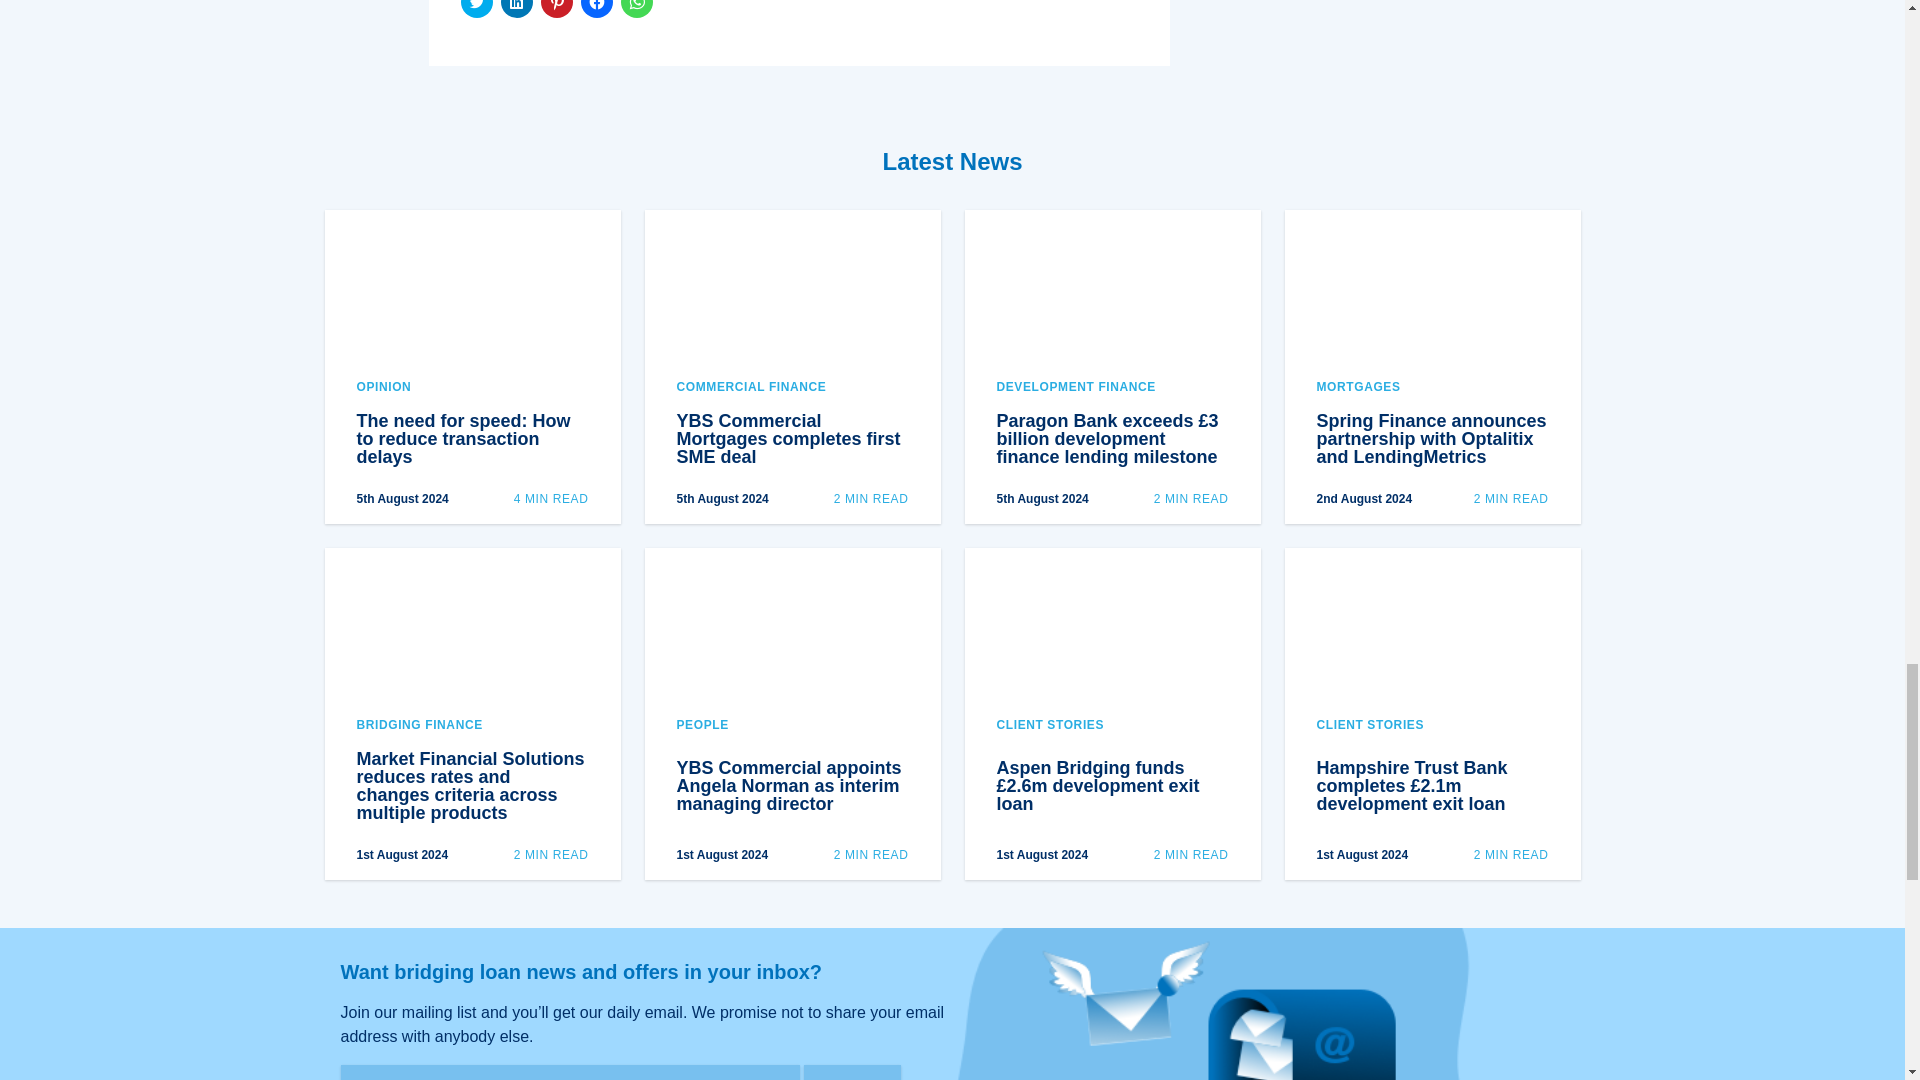  What do you see at coordinates (515, 9) in the screenshot?
I see `Click to share on LinkedIn` at bounding box center [515, 9].